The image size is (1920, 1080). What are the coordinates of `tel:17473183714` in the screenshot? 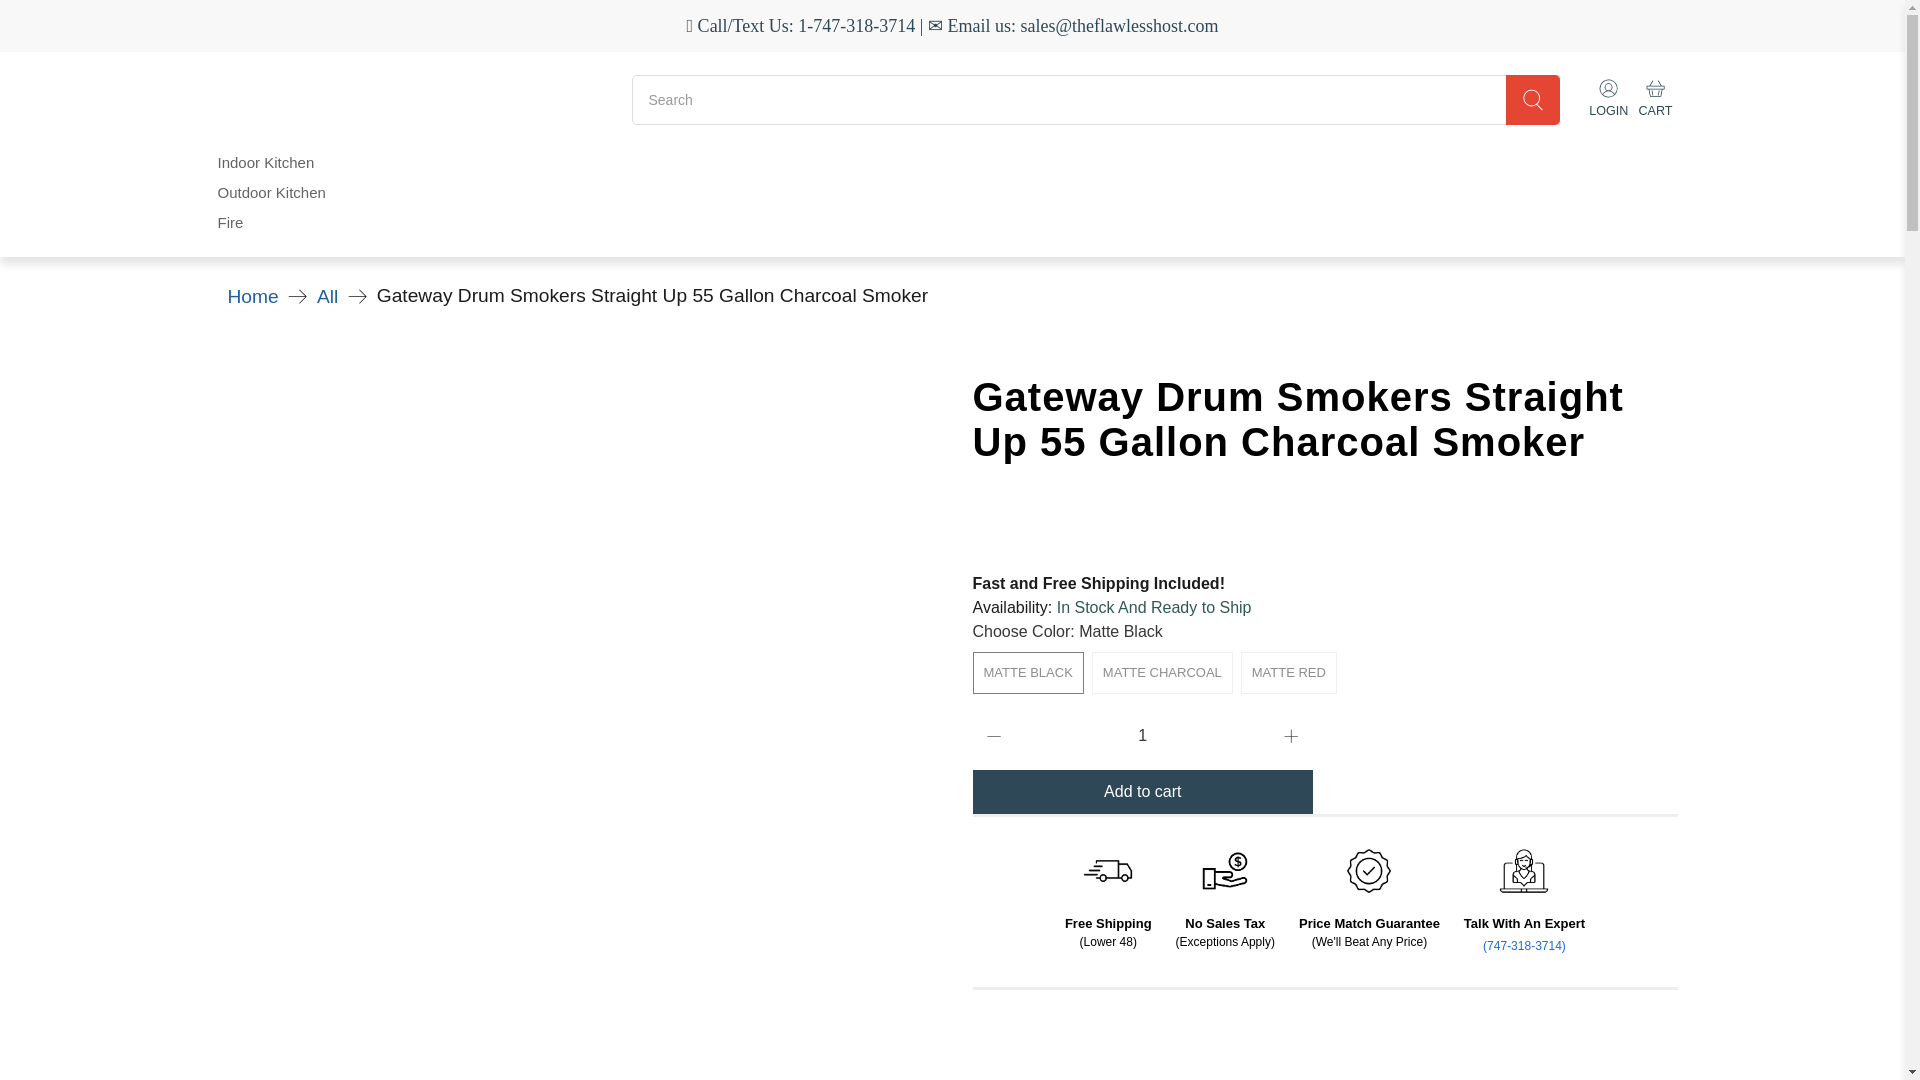 It's located at (1524, 945).